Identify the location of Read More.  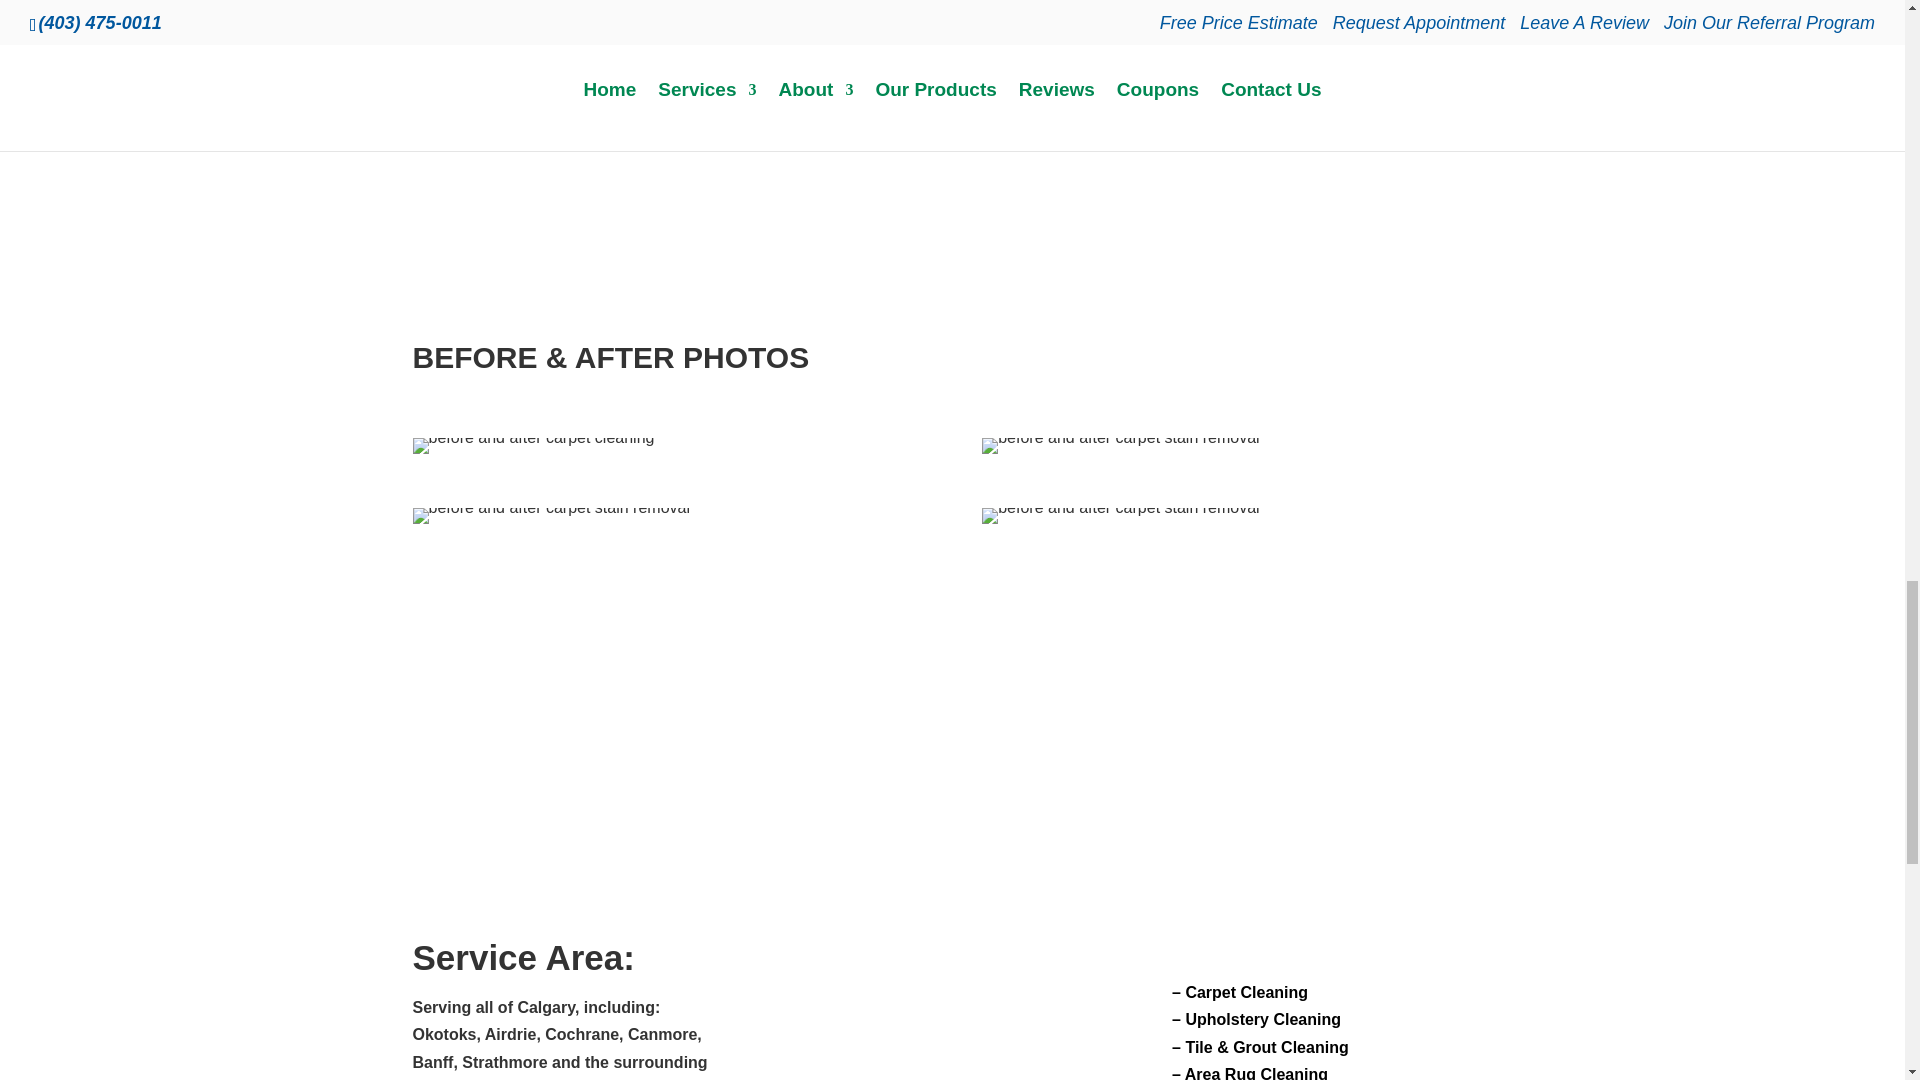
(1240, 136).